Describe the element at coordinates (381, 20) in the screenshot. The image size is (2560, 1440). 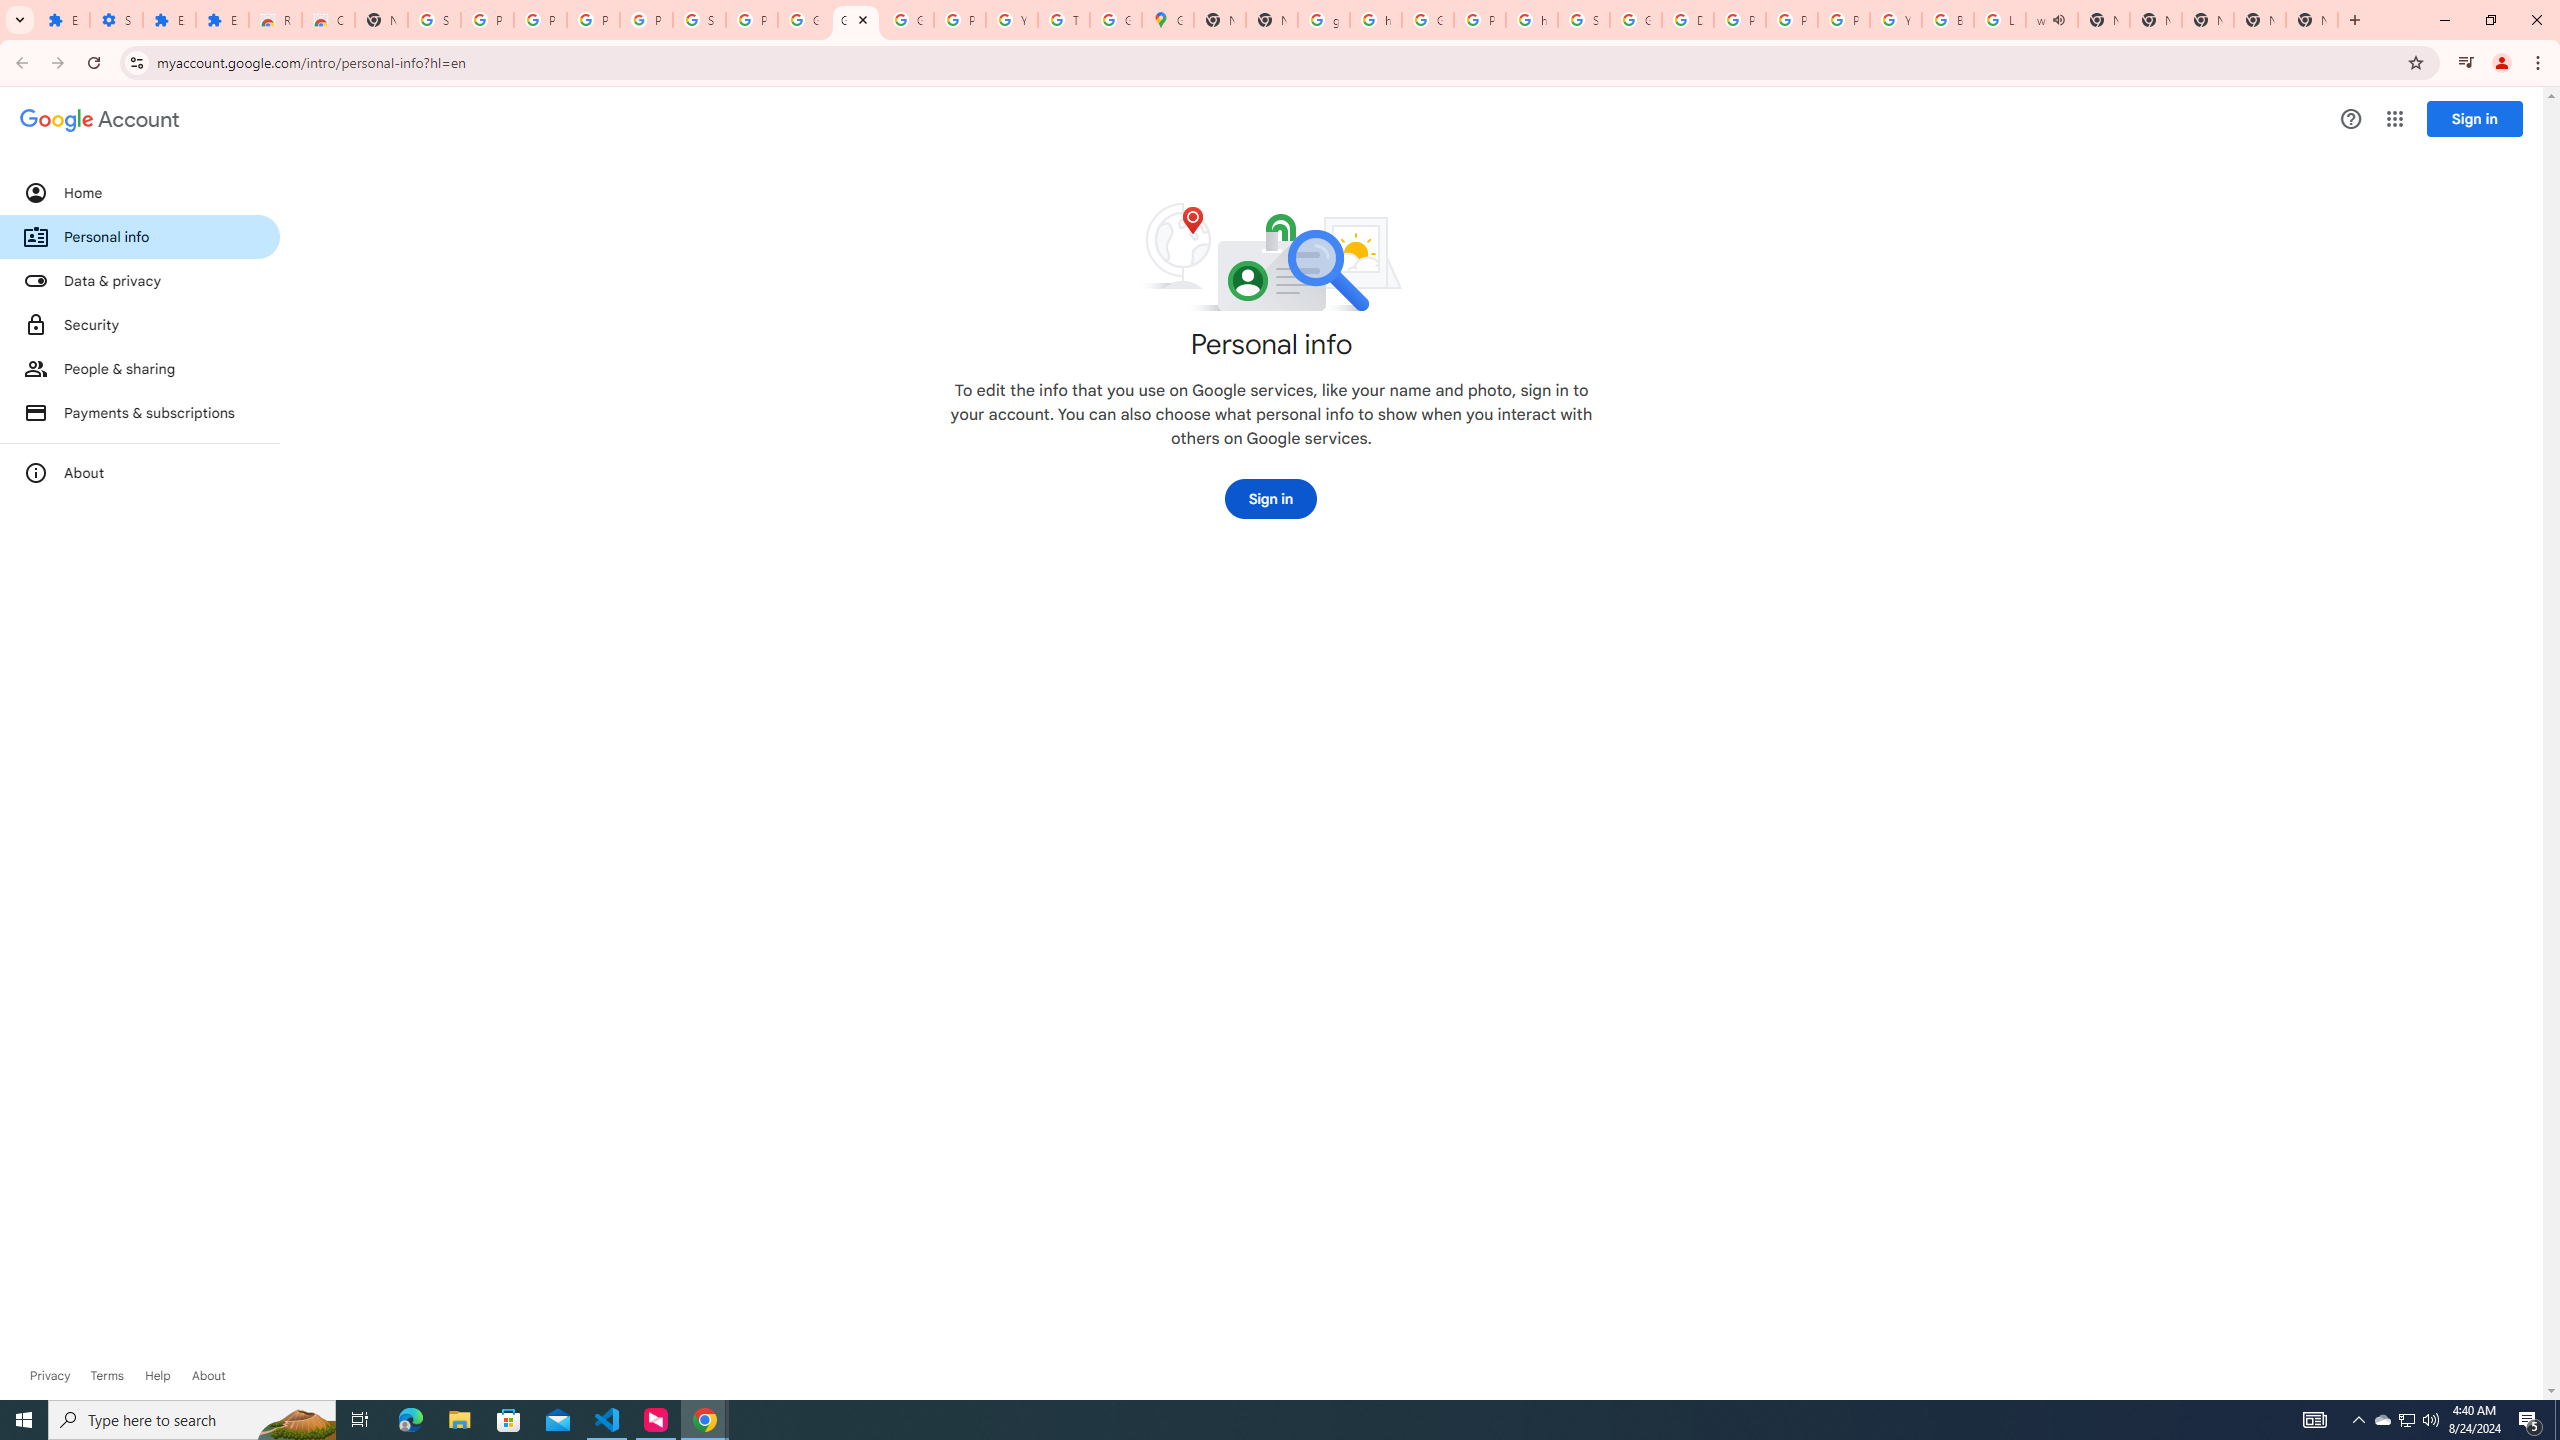
I see `New Tab` at that location.